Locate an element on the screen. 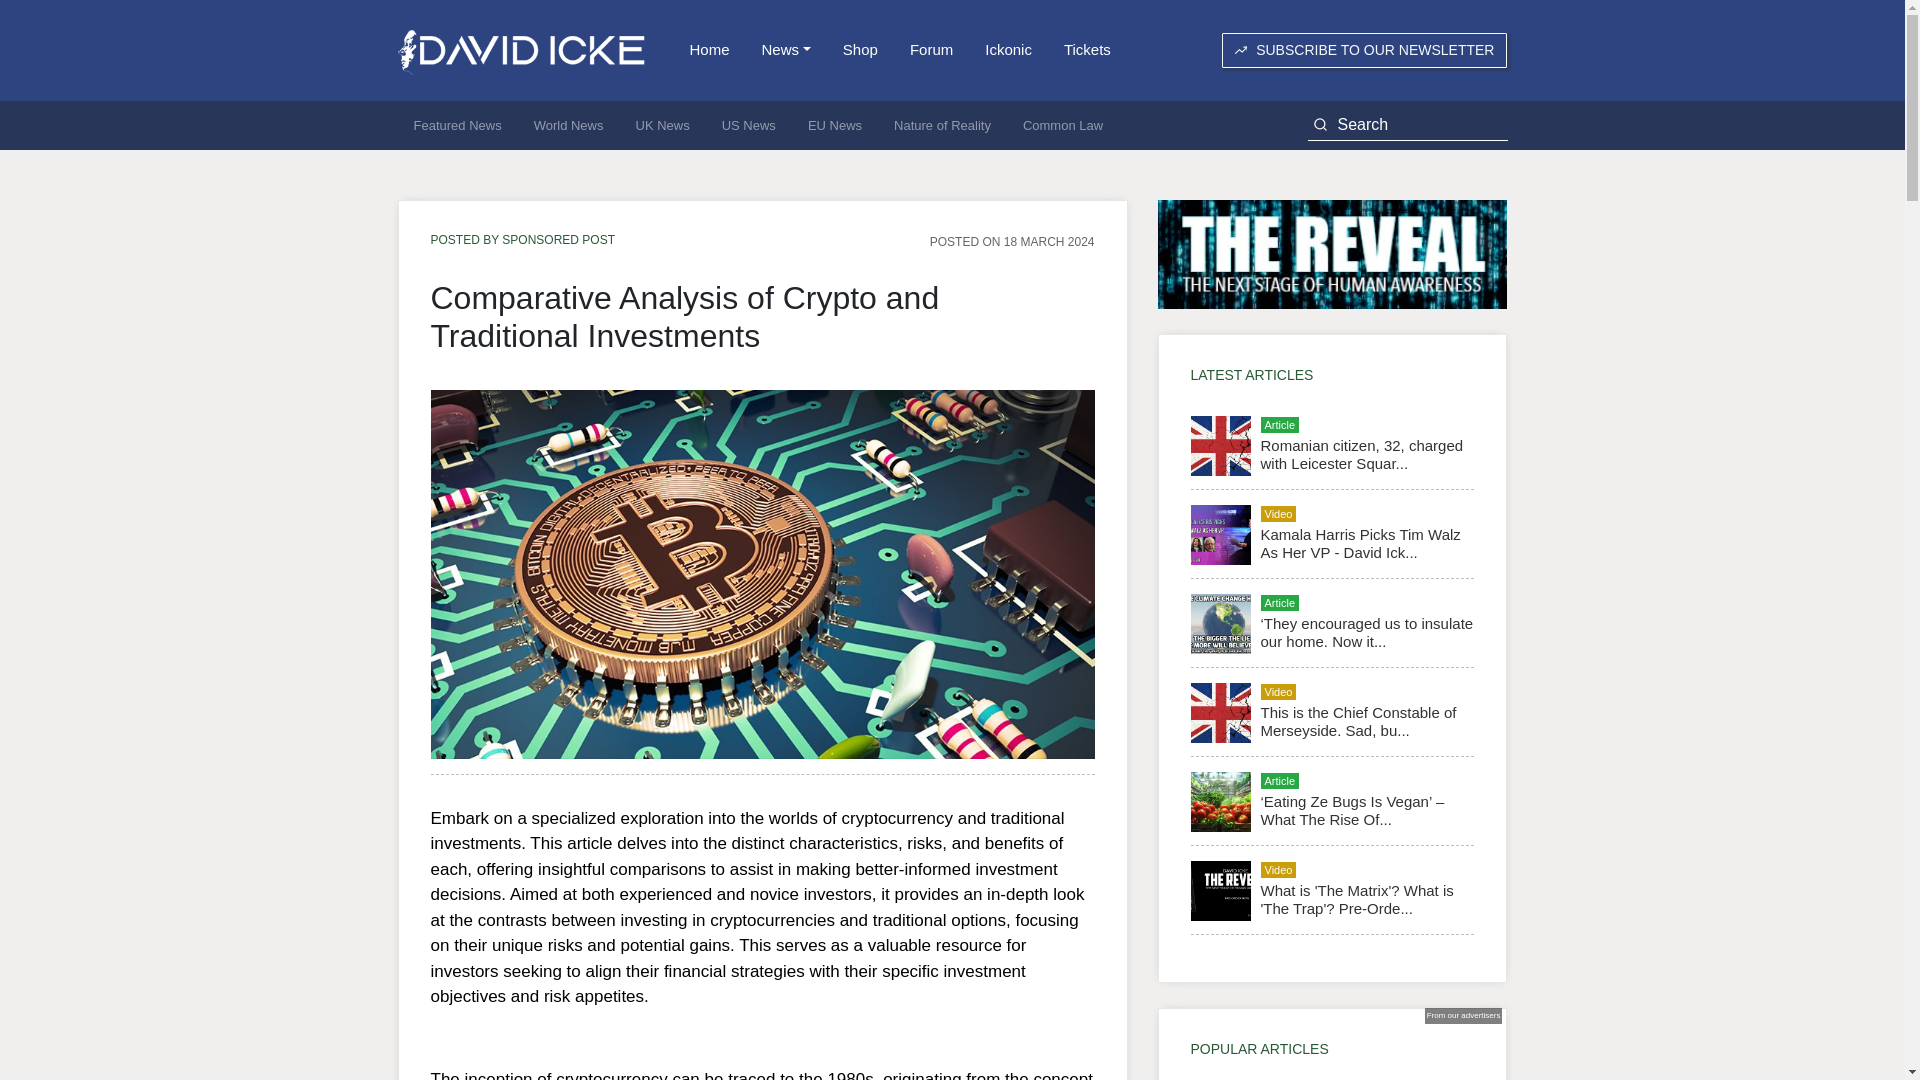 The width and height of the screenshot is (1920, 1080). Kamala Harris Picks Tim Walz As Her VP - David Icke Reacts is located at coordinates (1359, 542).